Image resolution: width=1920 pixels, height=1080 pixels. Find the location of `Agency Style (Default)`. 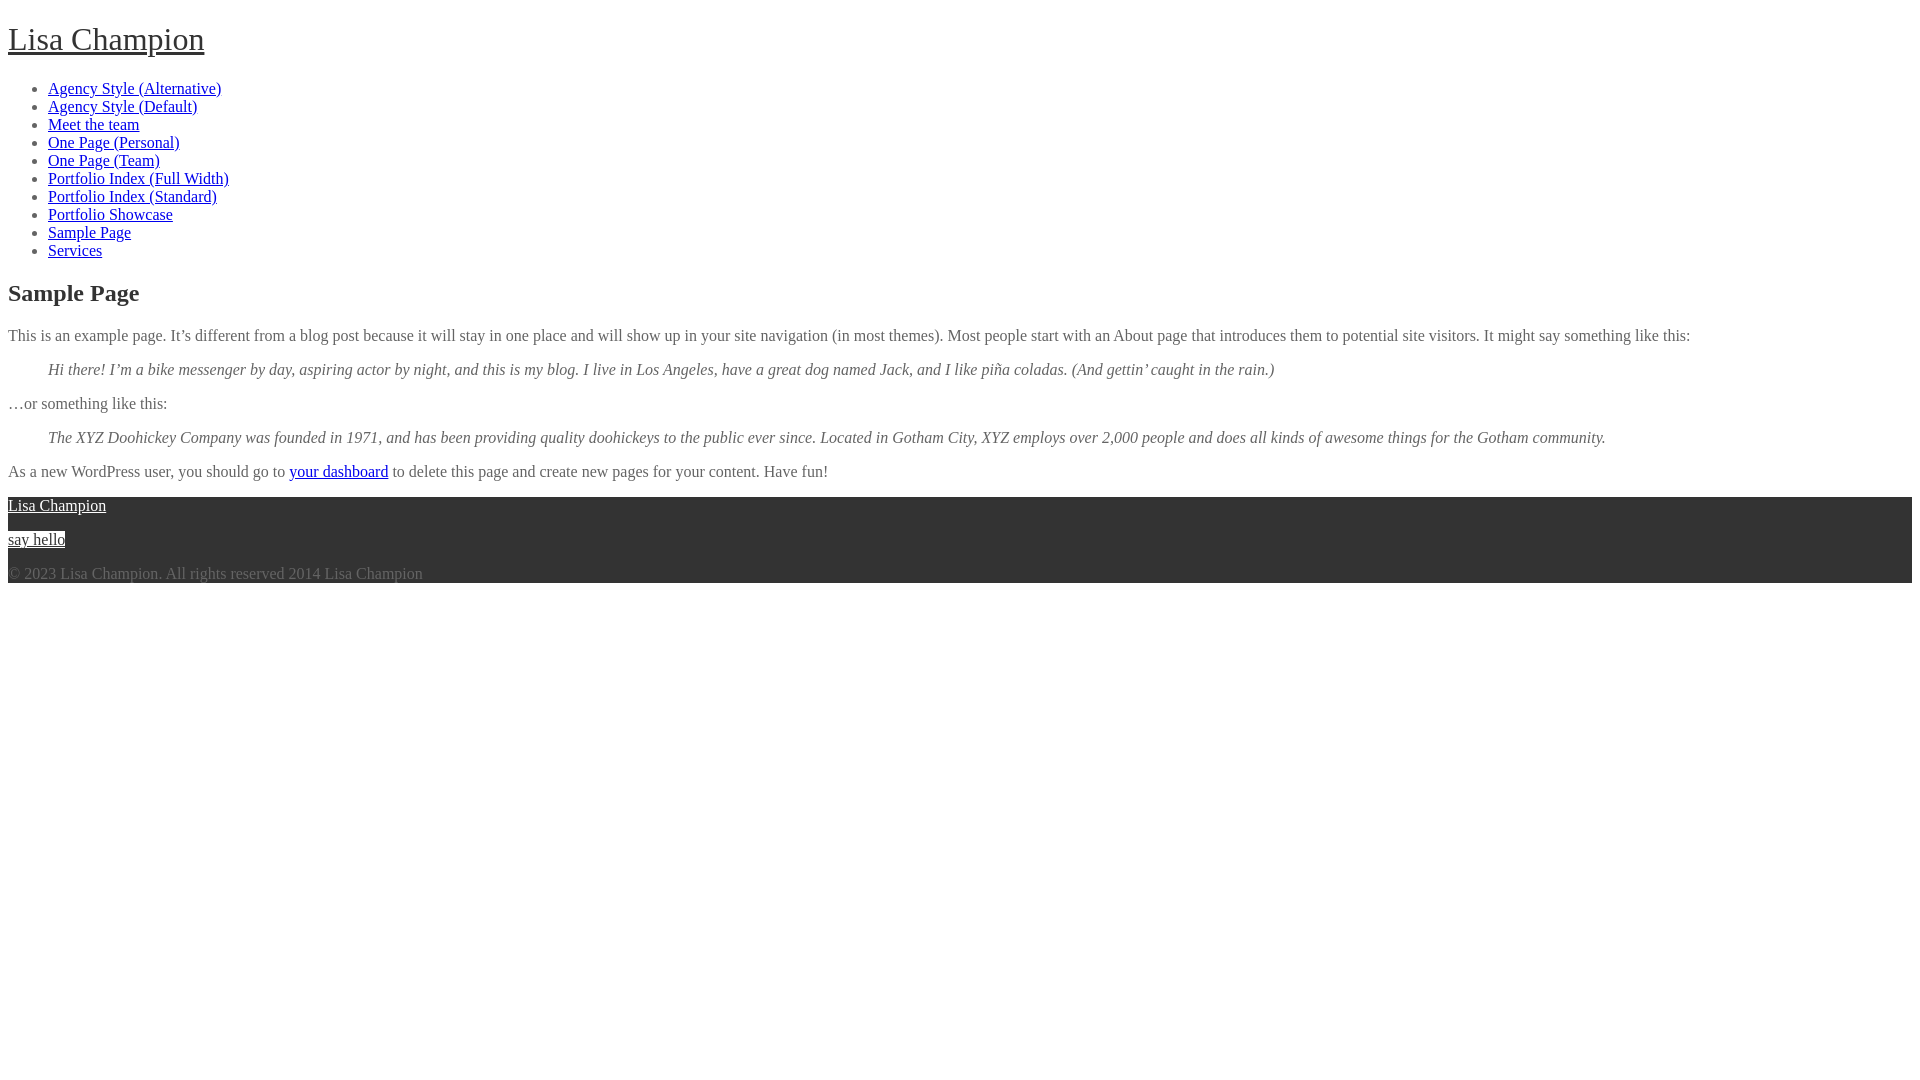

Agency Style (Default) is located at coordinates (122, 106).